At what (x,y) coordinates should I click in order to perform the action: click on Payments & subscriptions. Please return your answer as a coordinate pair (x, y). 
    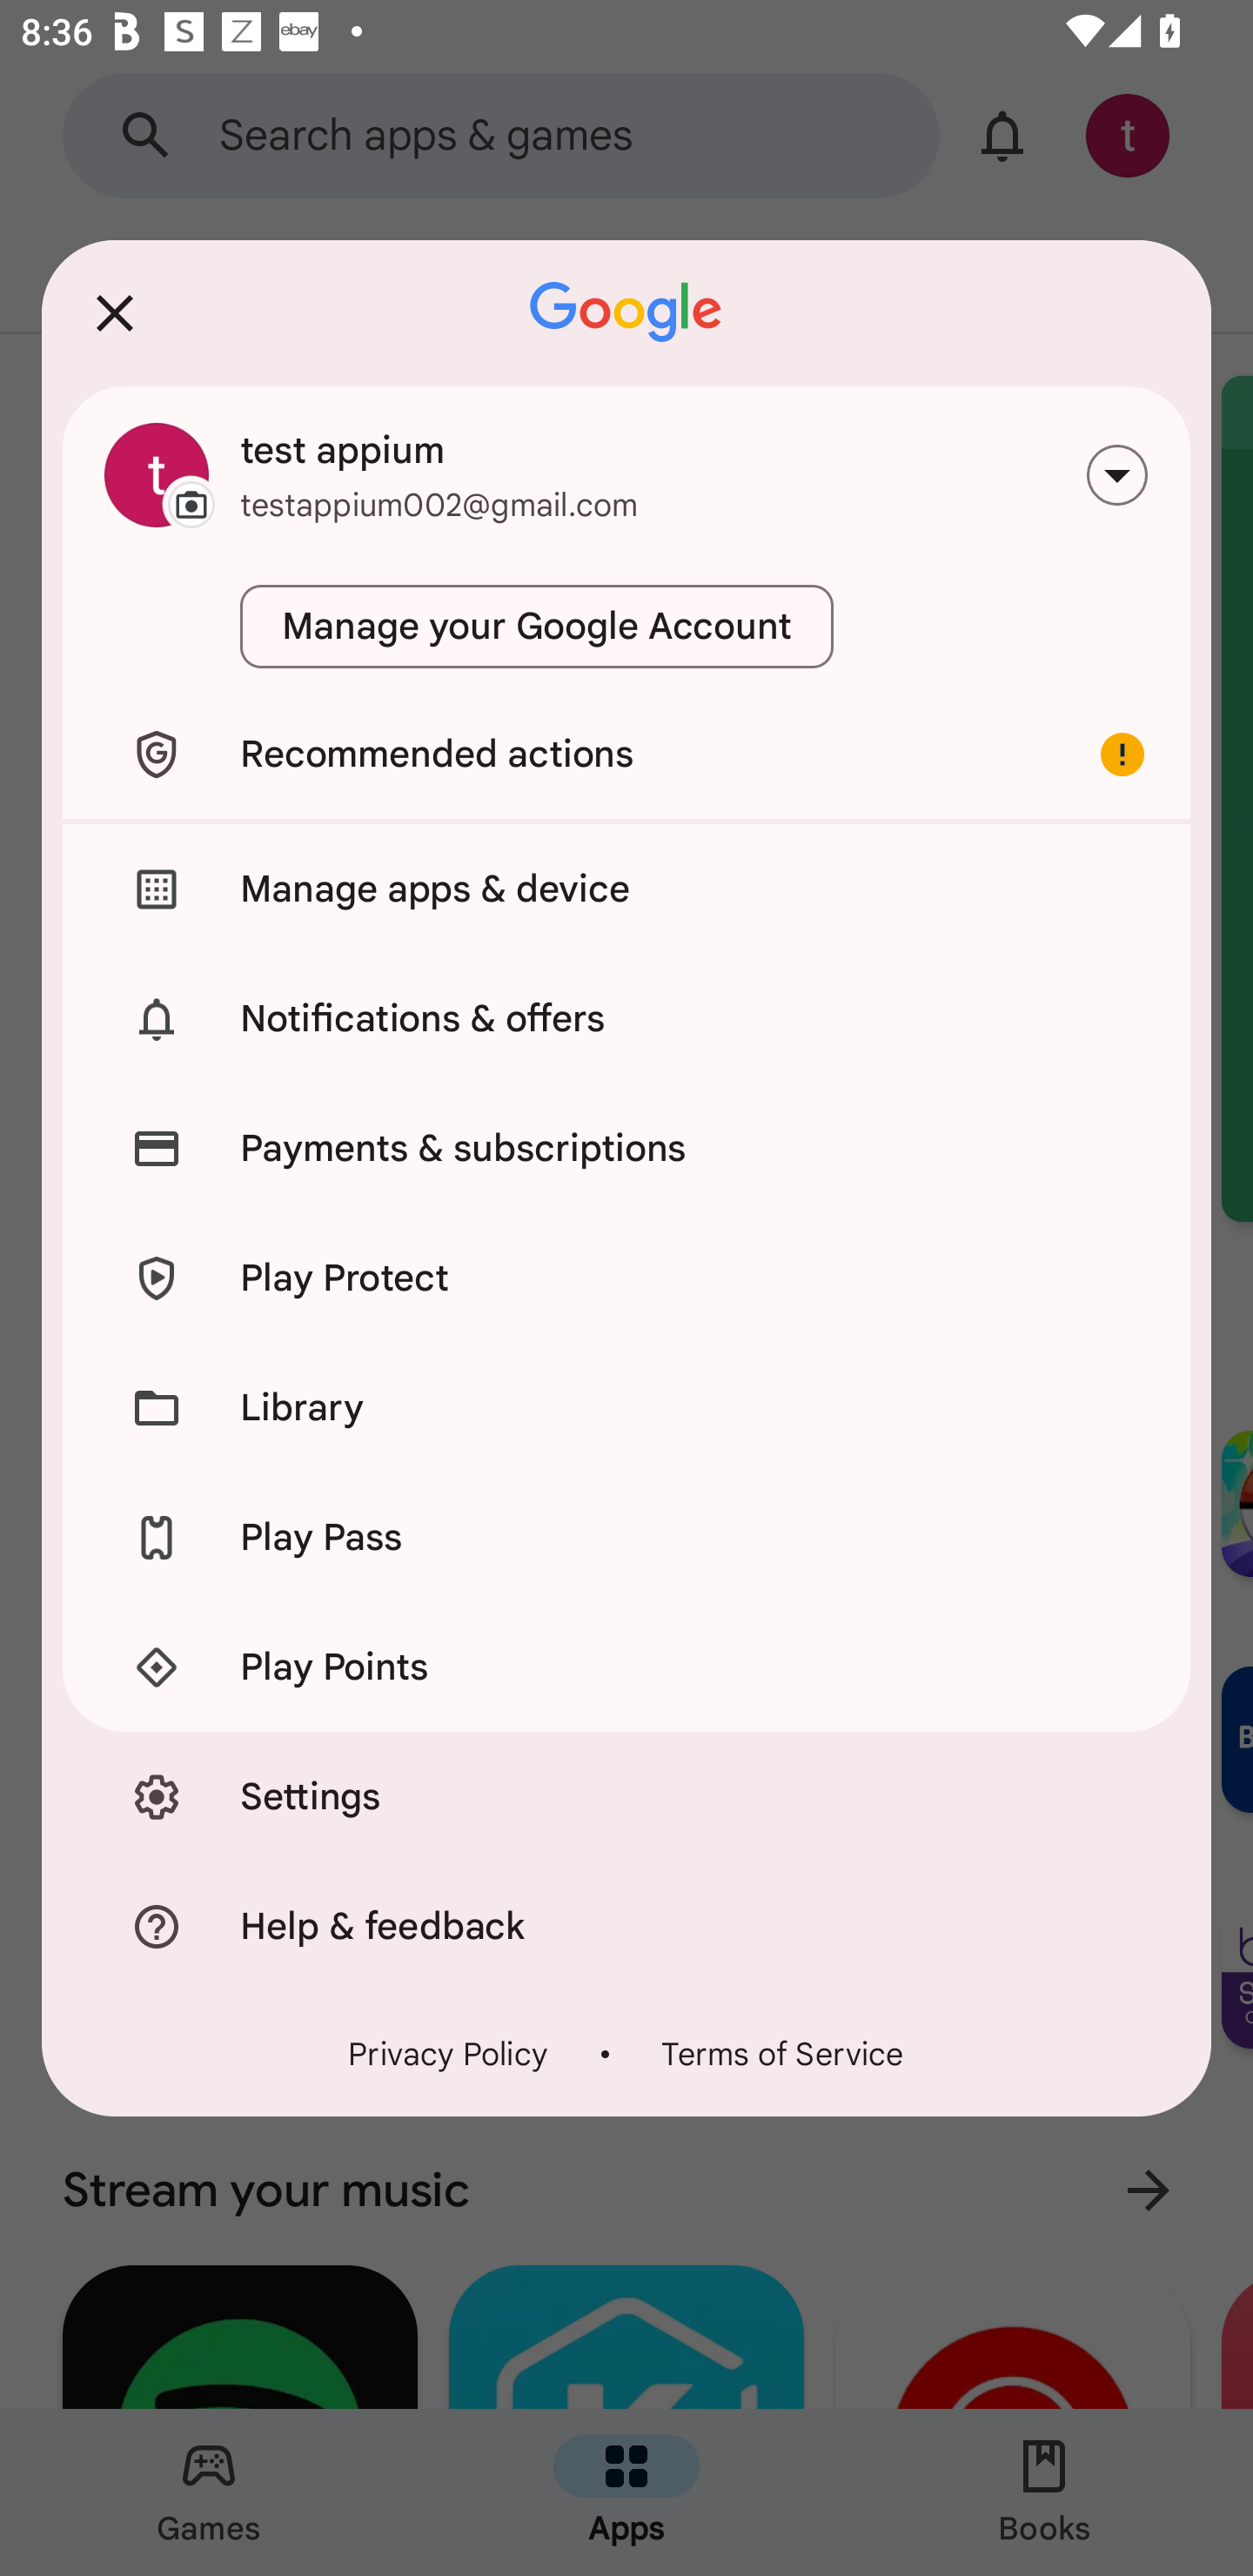
    Looking at the image, I should click on (626, 1149).